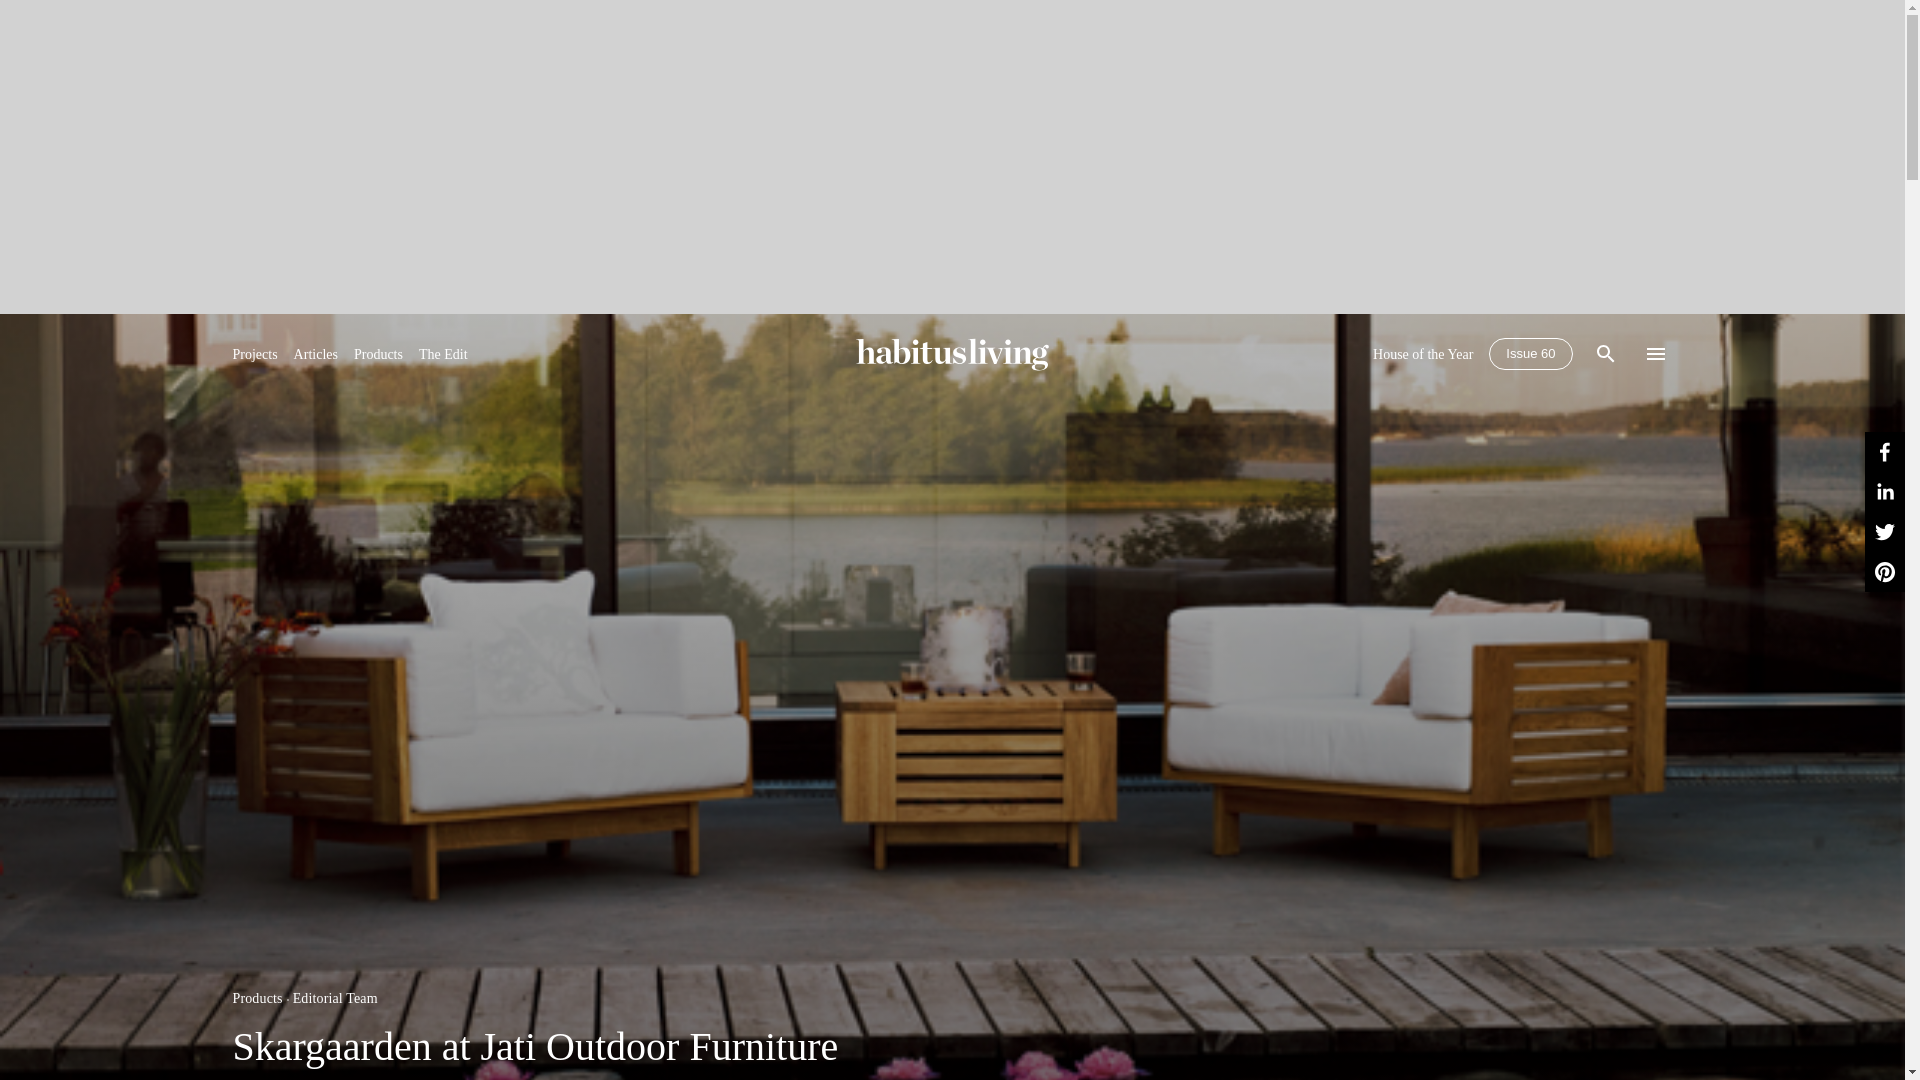 This screenshot has width=1920, height=1080. Describe the element at coordinates (257, 998) in the screenshot. I see `Products` at that location.